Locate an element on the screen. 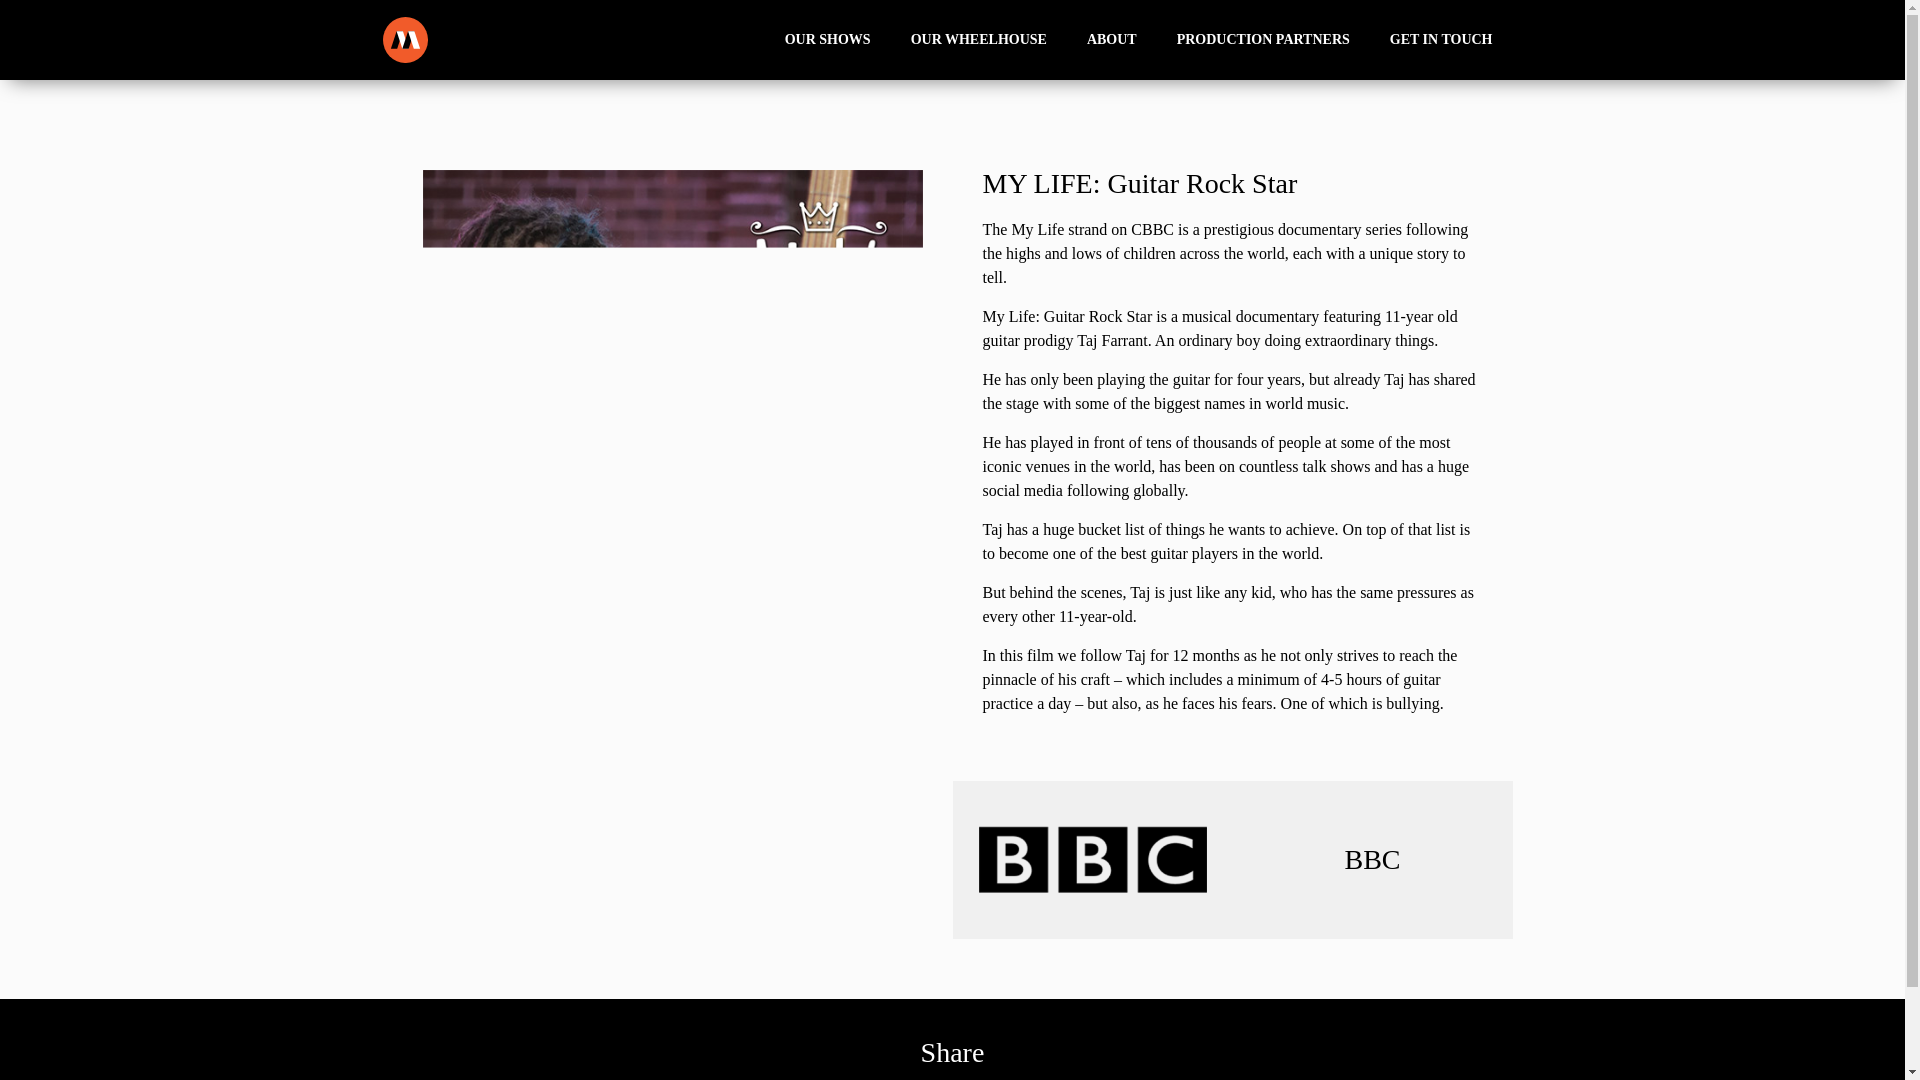 This screenshot has width=1920, height=1080. OUR SHOWS is located at coordinates (827, 40).